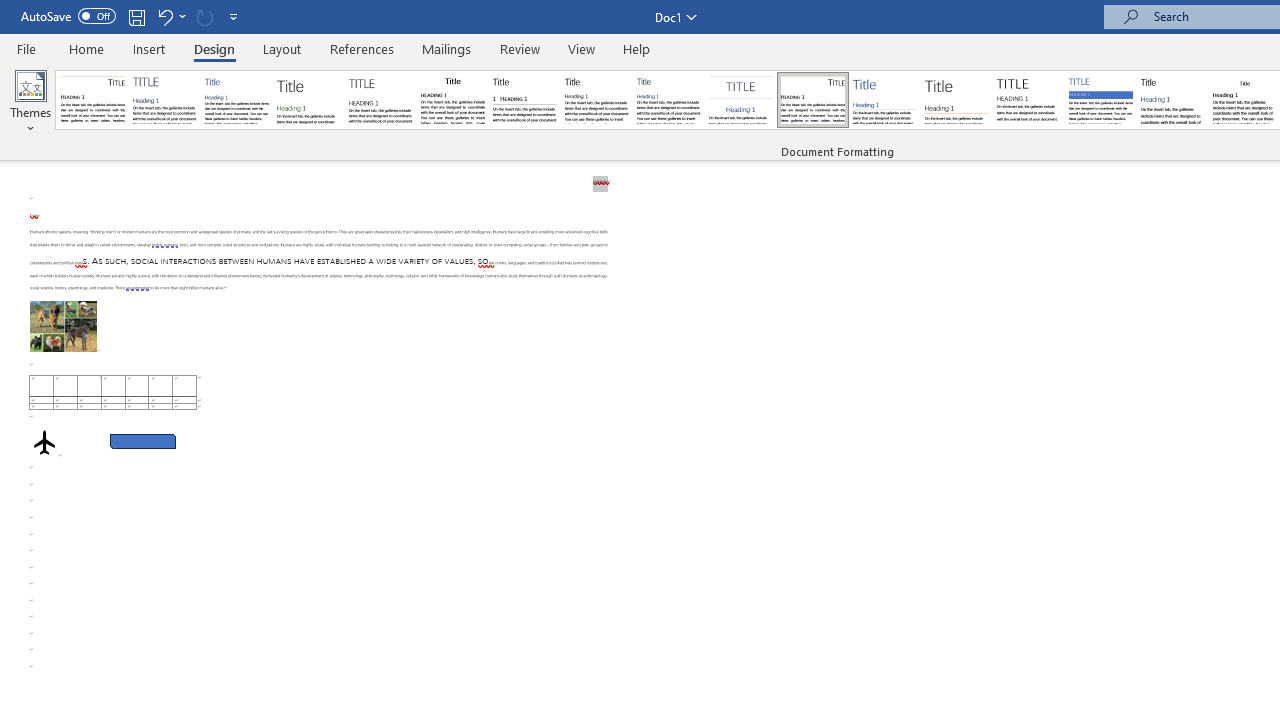 The height and width of the screenshot is (720, 1280). I want to click on Centered, so click(740, 100).